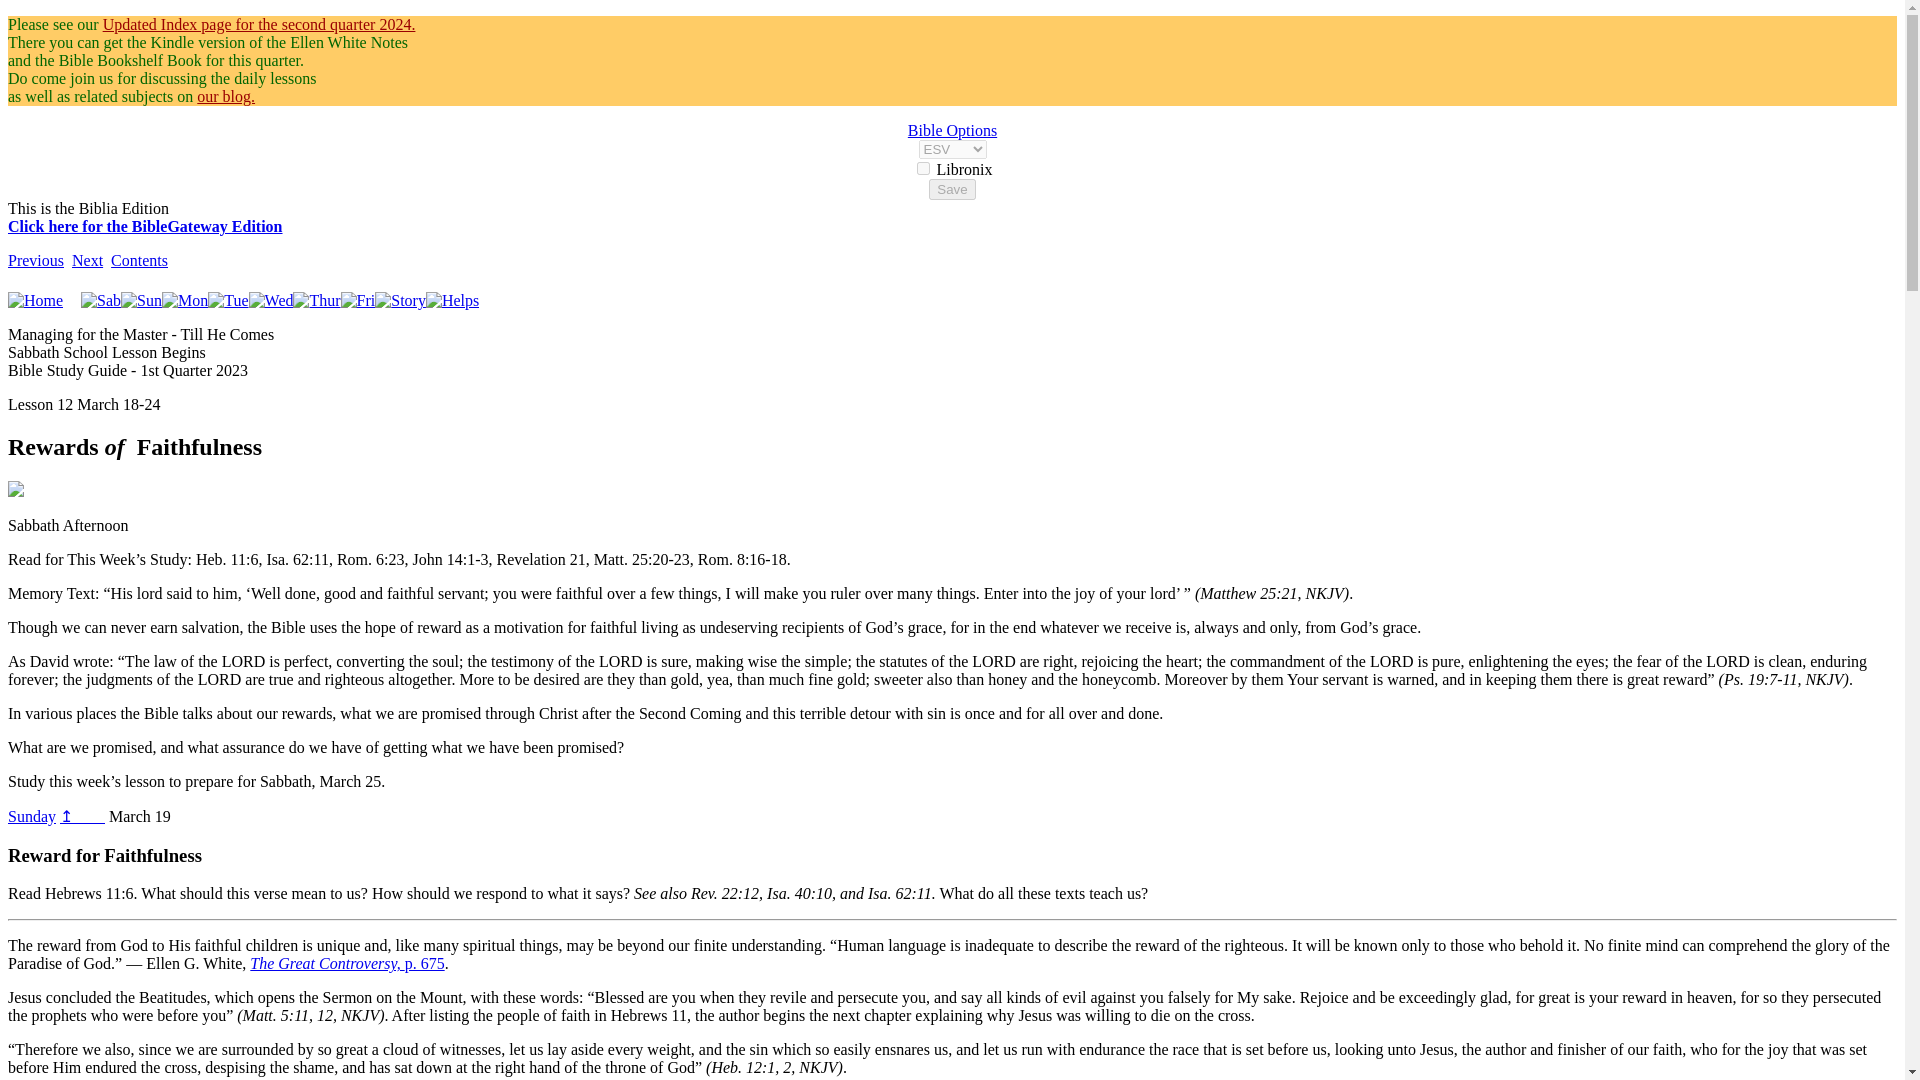  Describe the element at coordinates (144, 226) in the screenshot. I see `Click here for the BibleGateway Edition` at that location.